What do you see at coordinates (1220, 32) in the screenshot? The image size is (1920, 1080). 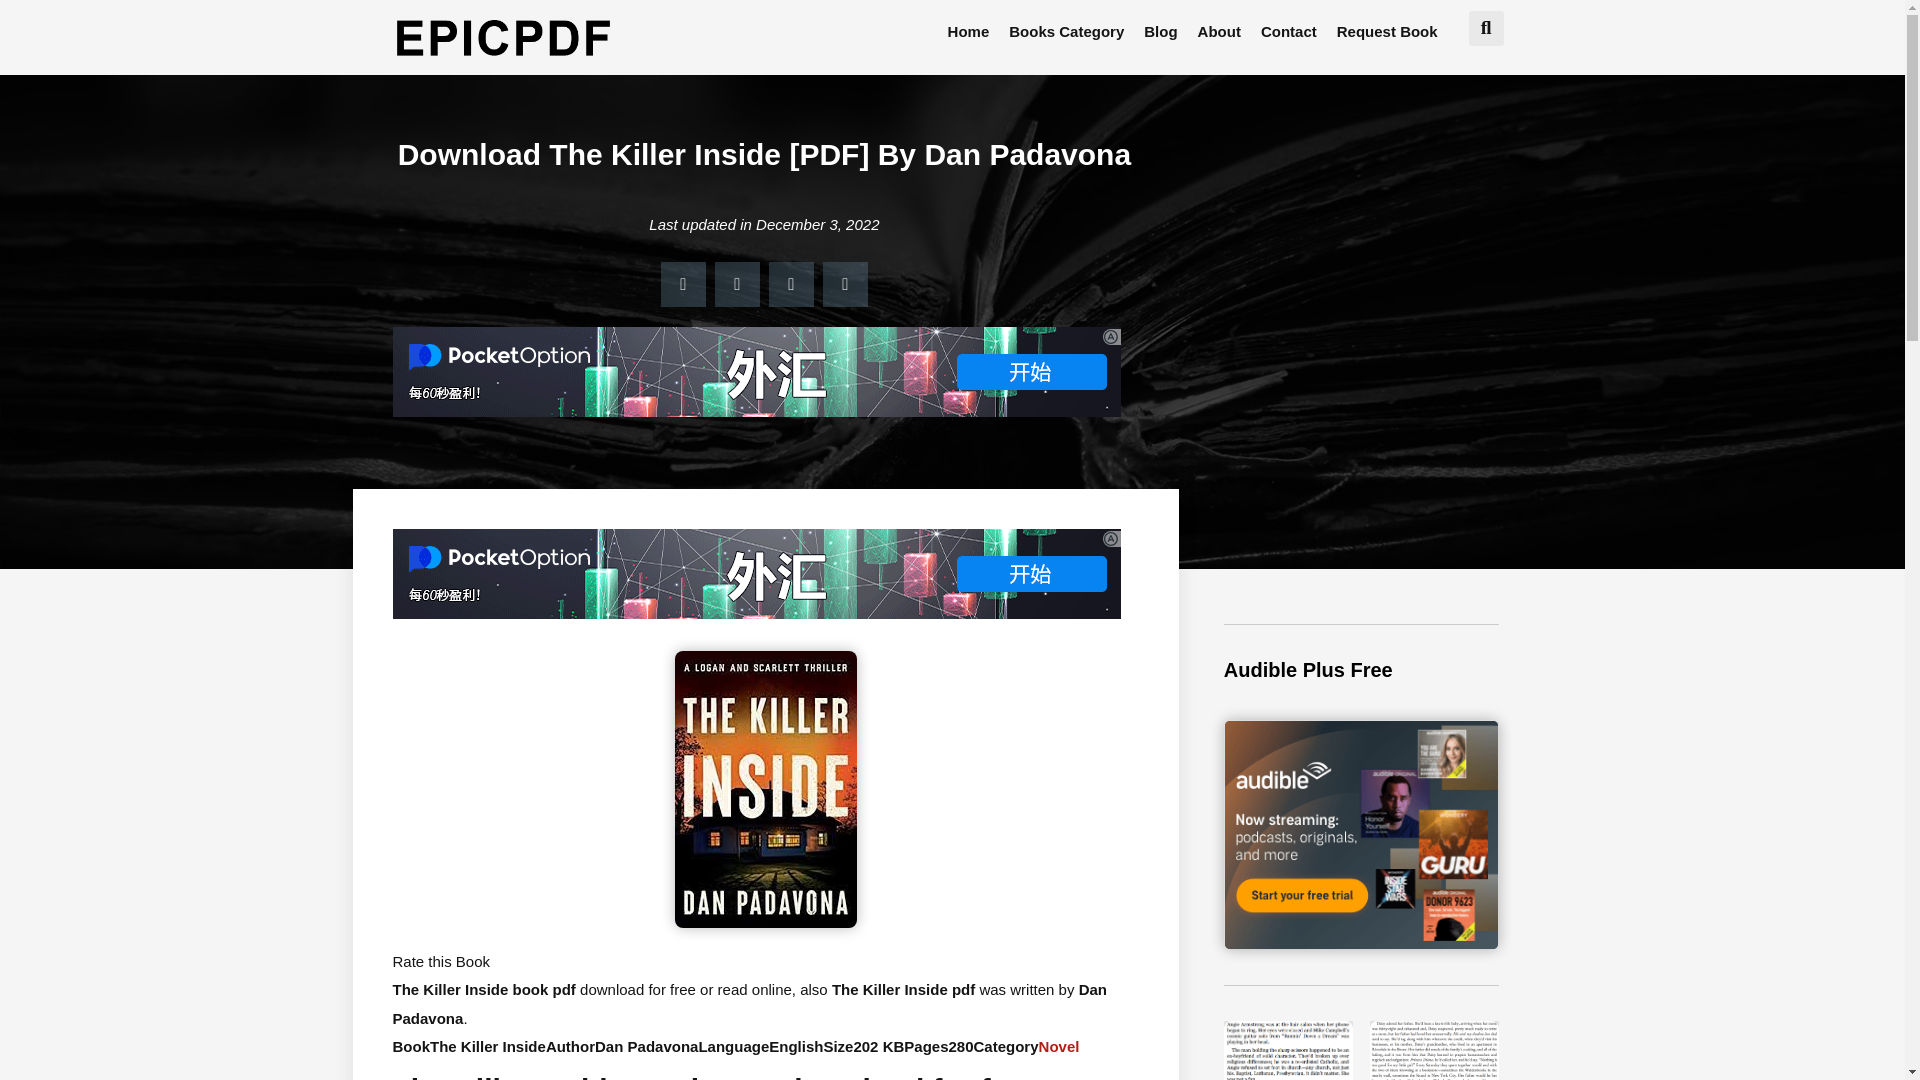 I see `About` at bounding box center [1220, 32].